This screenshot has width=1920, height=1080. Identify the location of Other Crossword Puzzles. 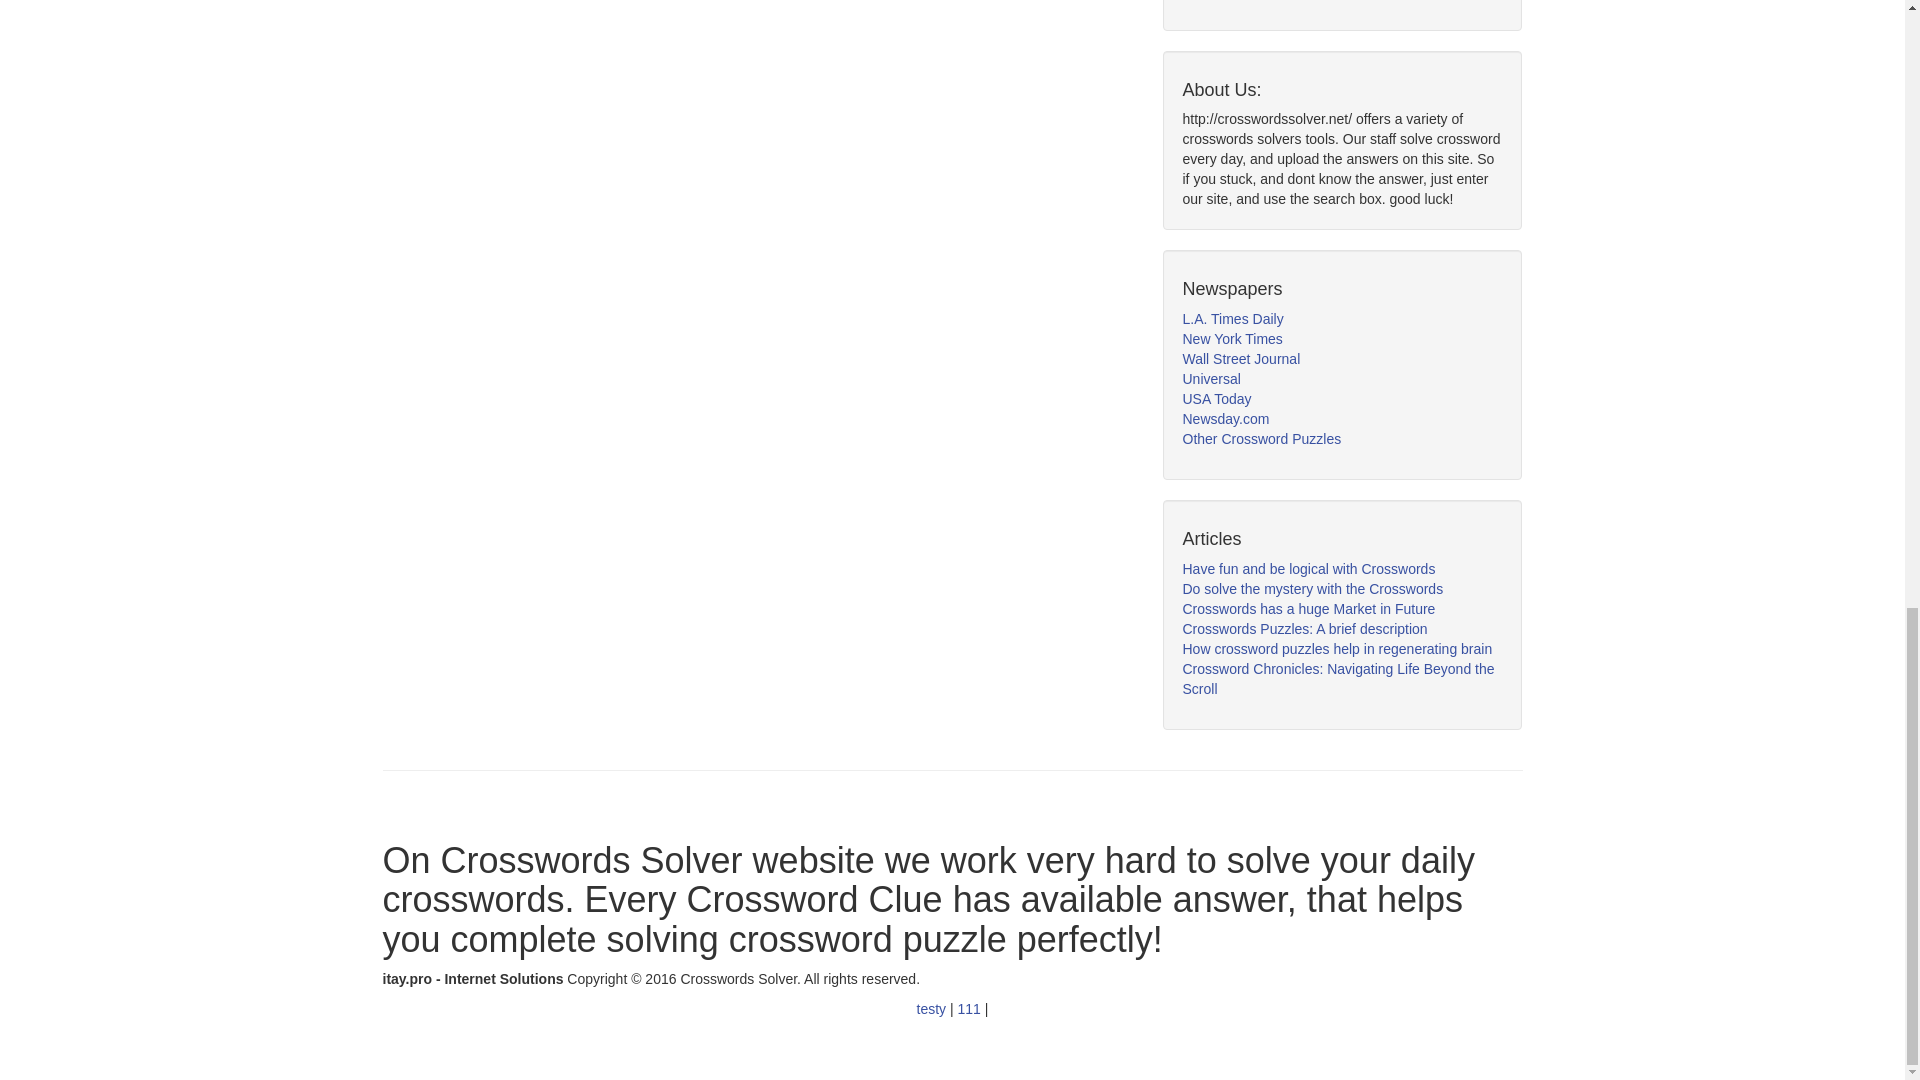
(1261, 438).